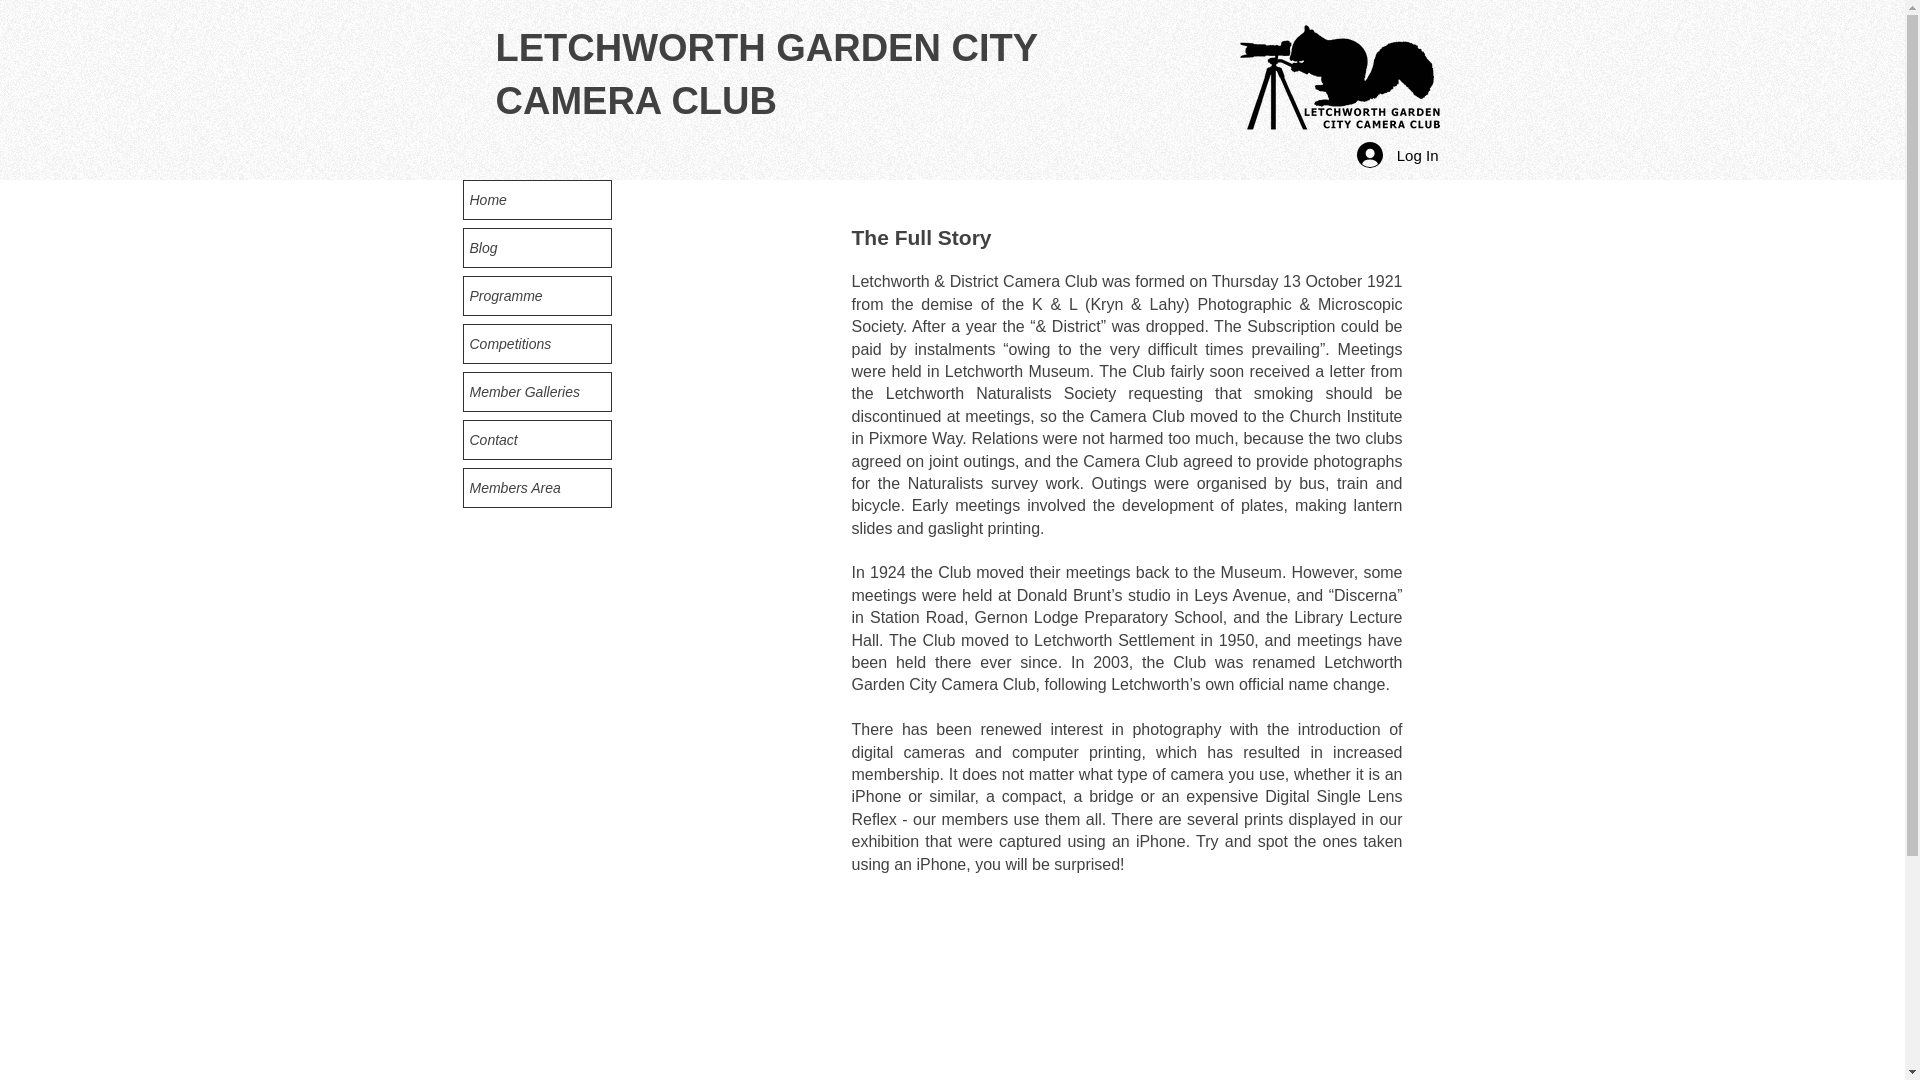  What do you see at coordinates (537, 440) in the screenshot?
I see `Contact` at bounding box center [537, 440].